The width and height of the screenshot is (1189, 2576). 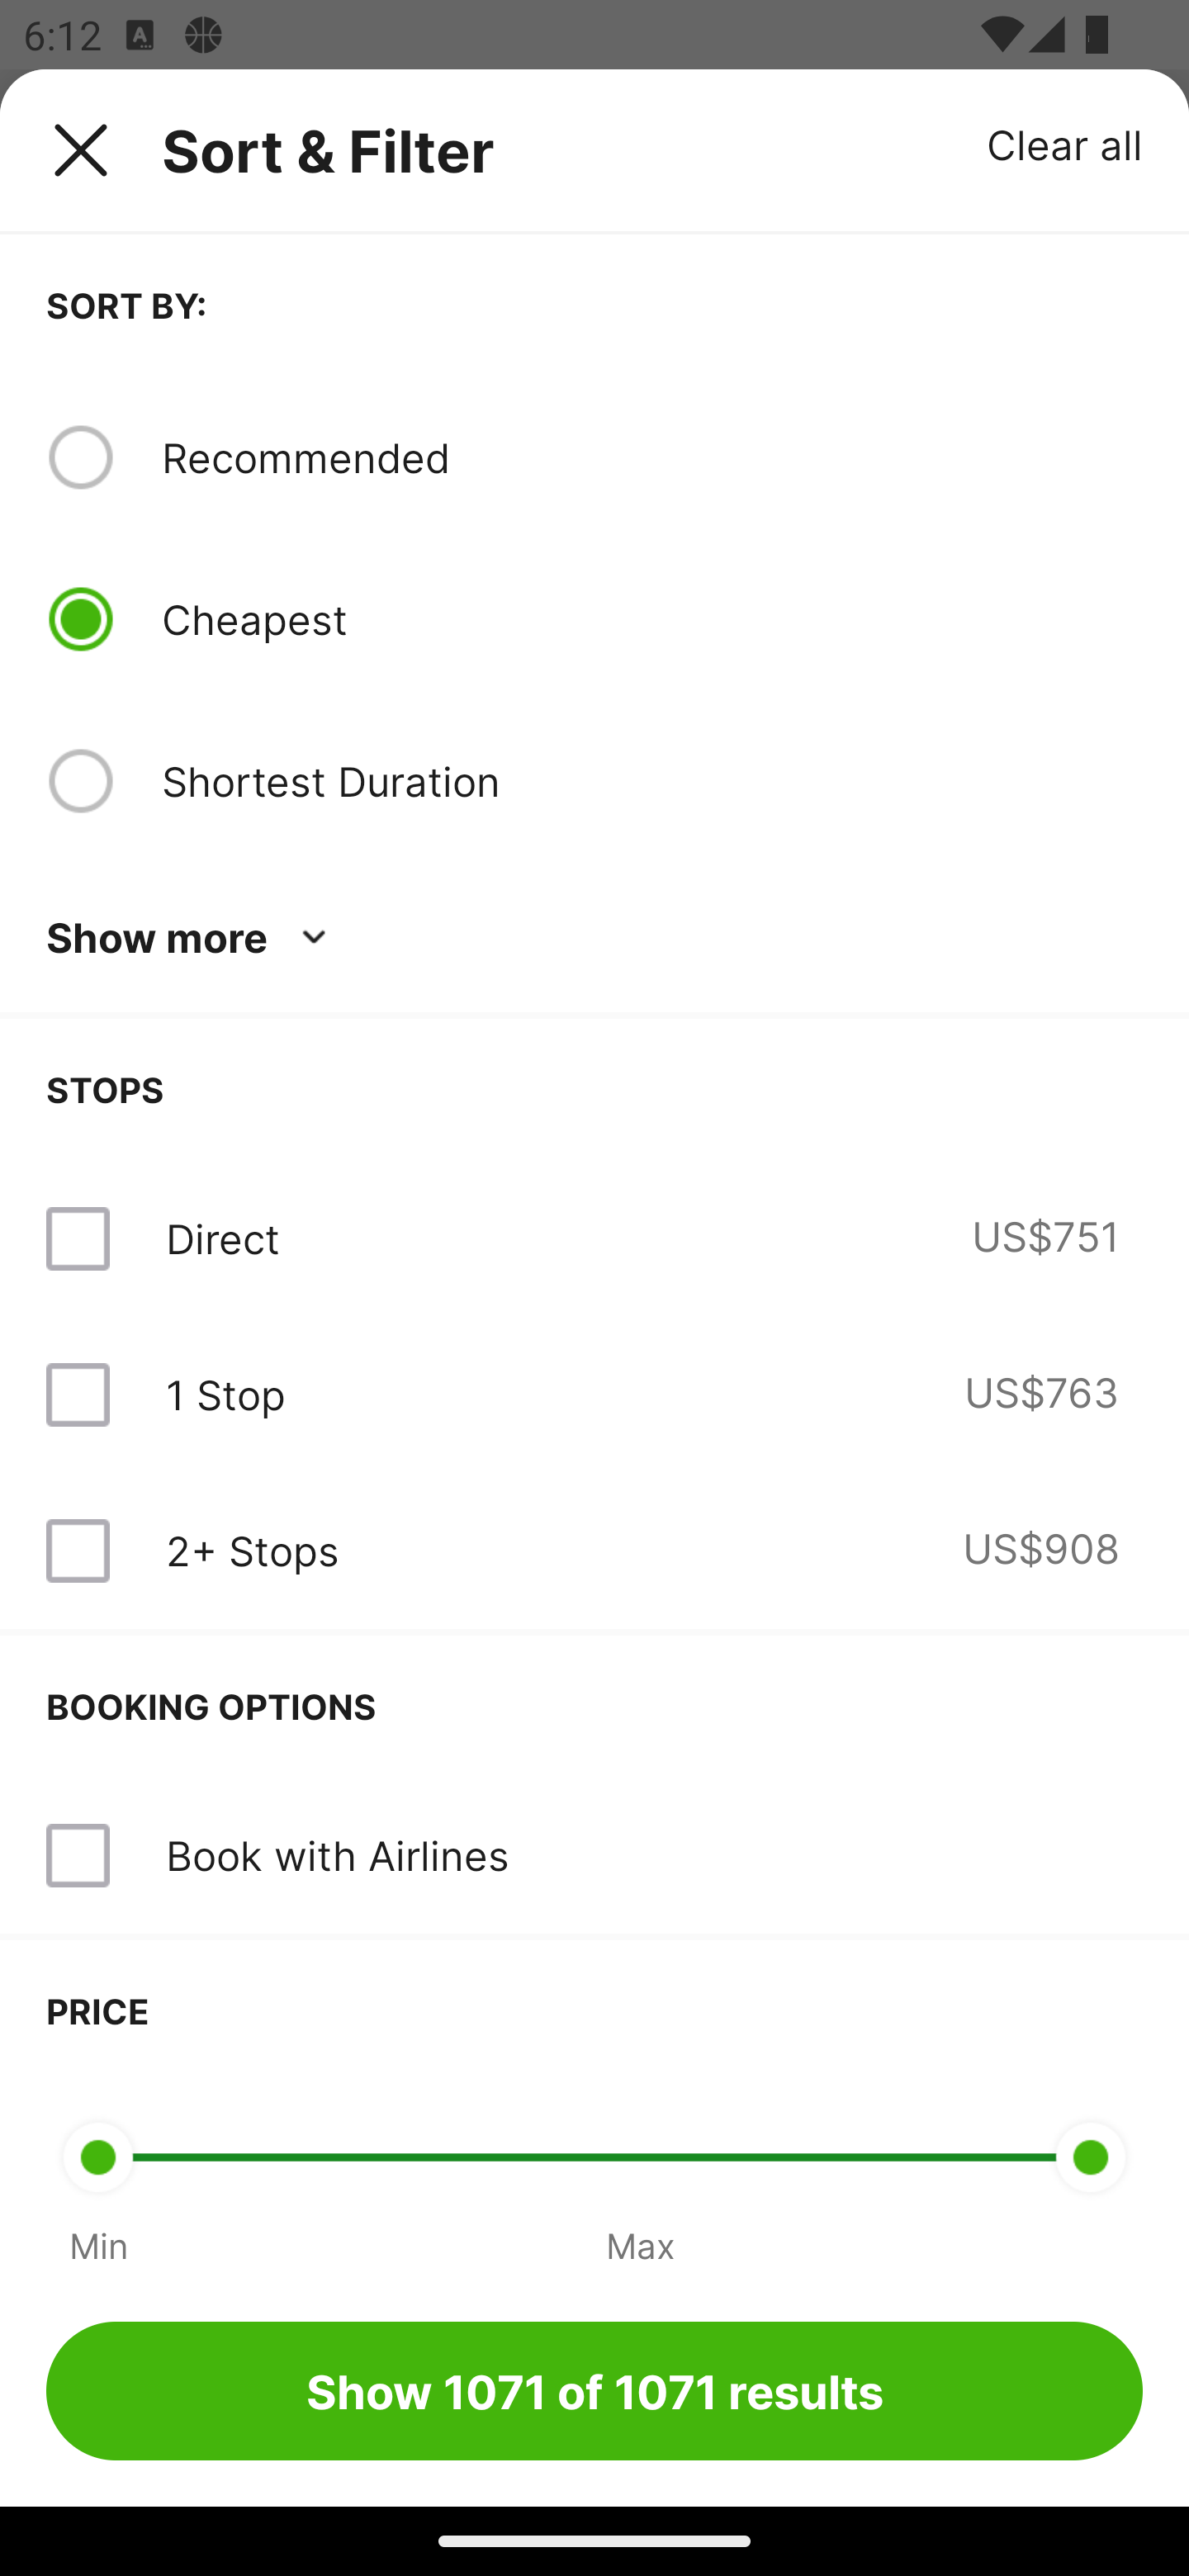 I want to click on Show 1071 of 1071 results, so click(x=594, y=2390).